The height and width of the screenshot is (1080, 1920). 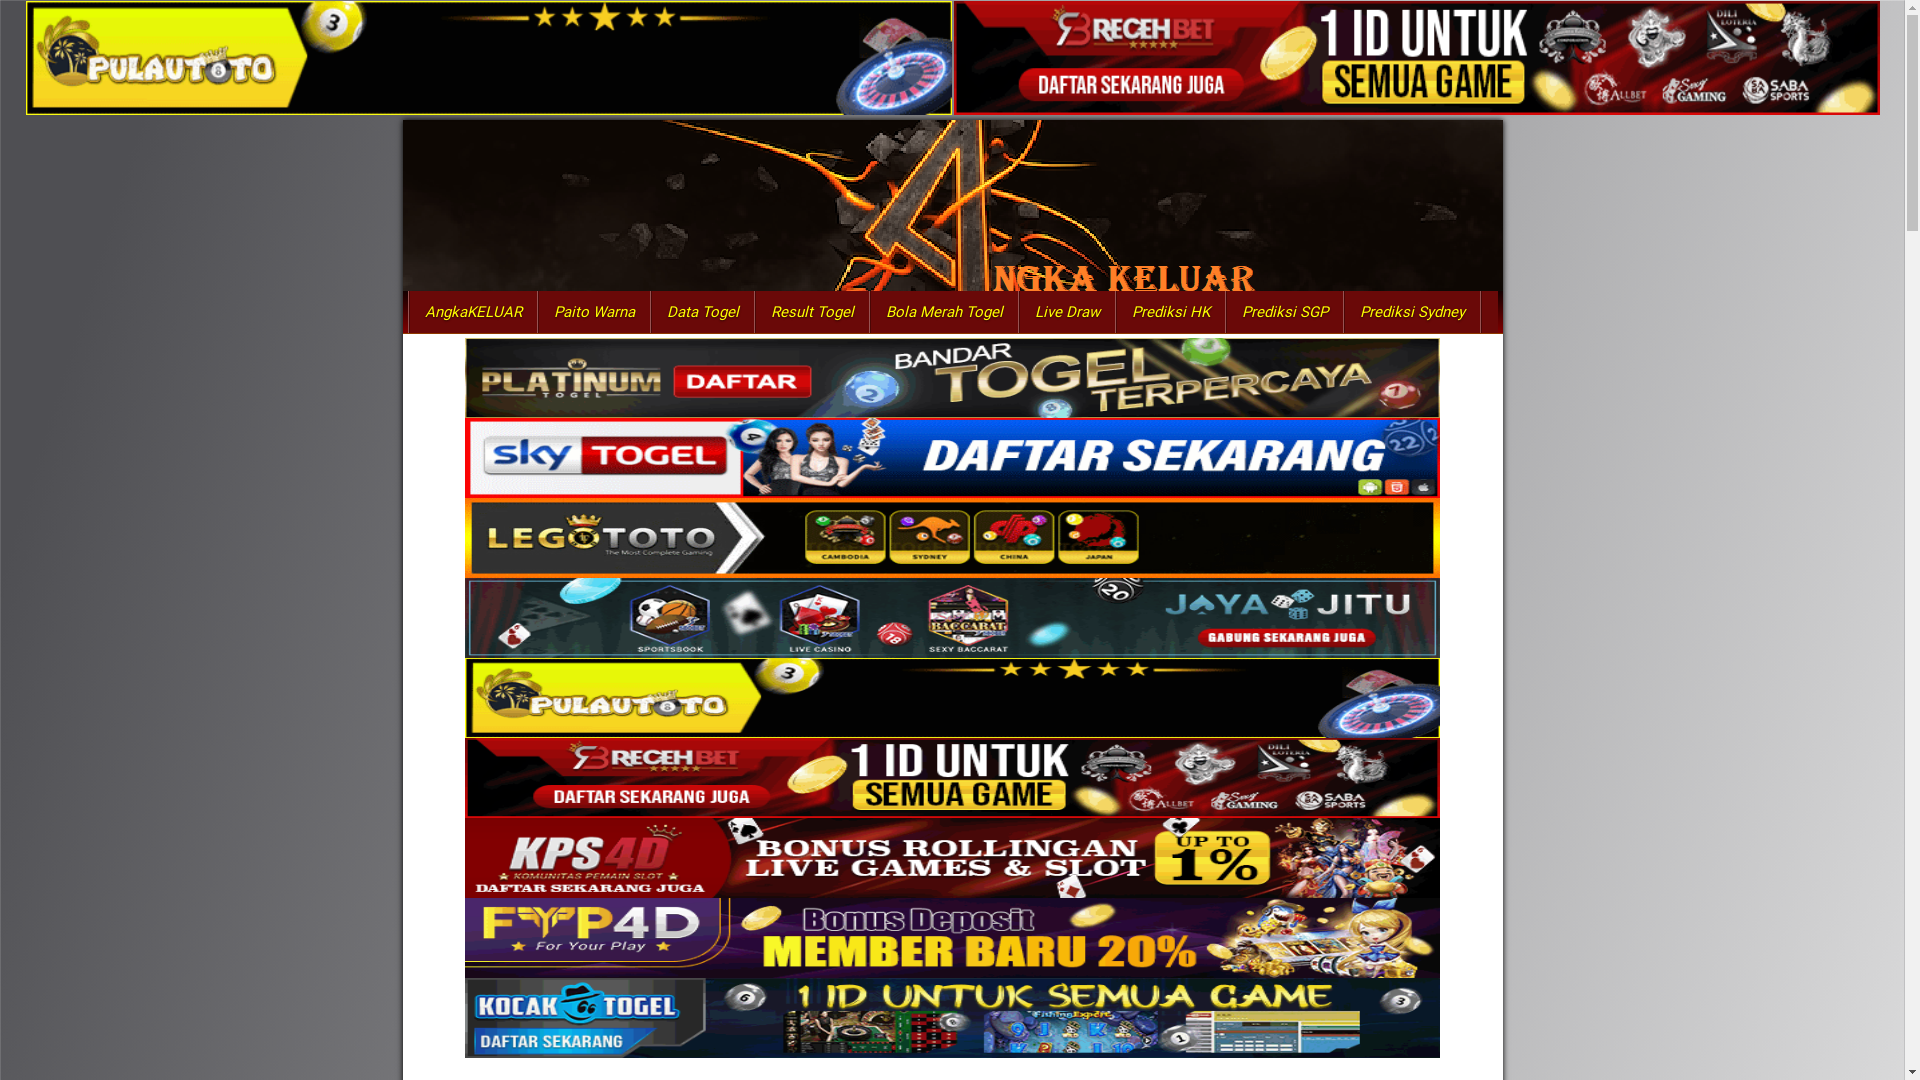 What do you see at coordinates (953, 777) in the screenshot?
I see `Daftar Recehbet` at bounding box center [953, 777].